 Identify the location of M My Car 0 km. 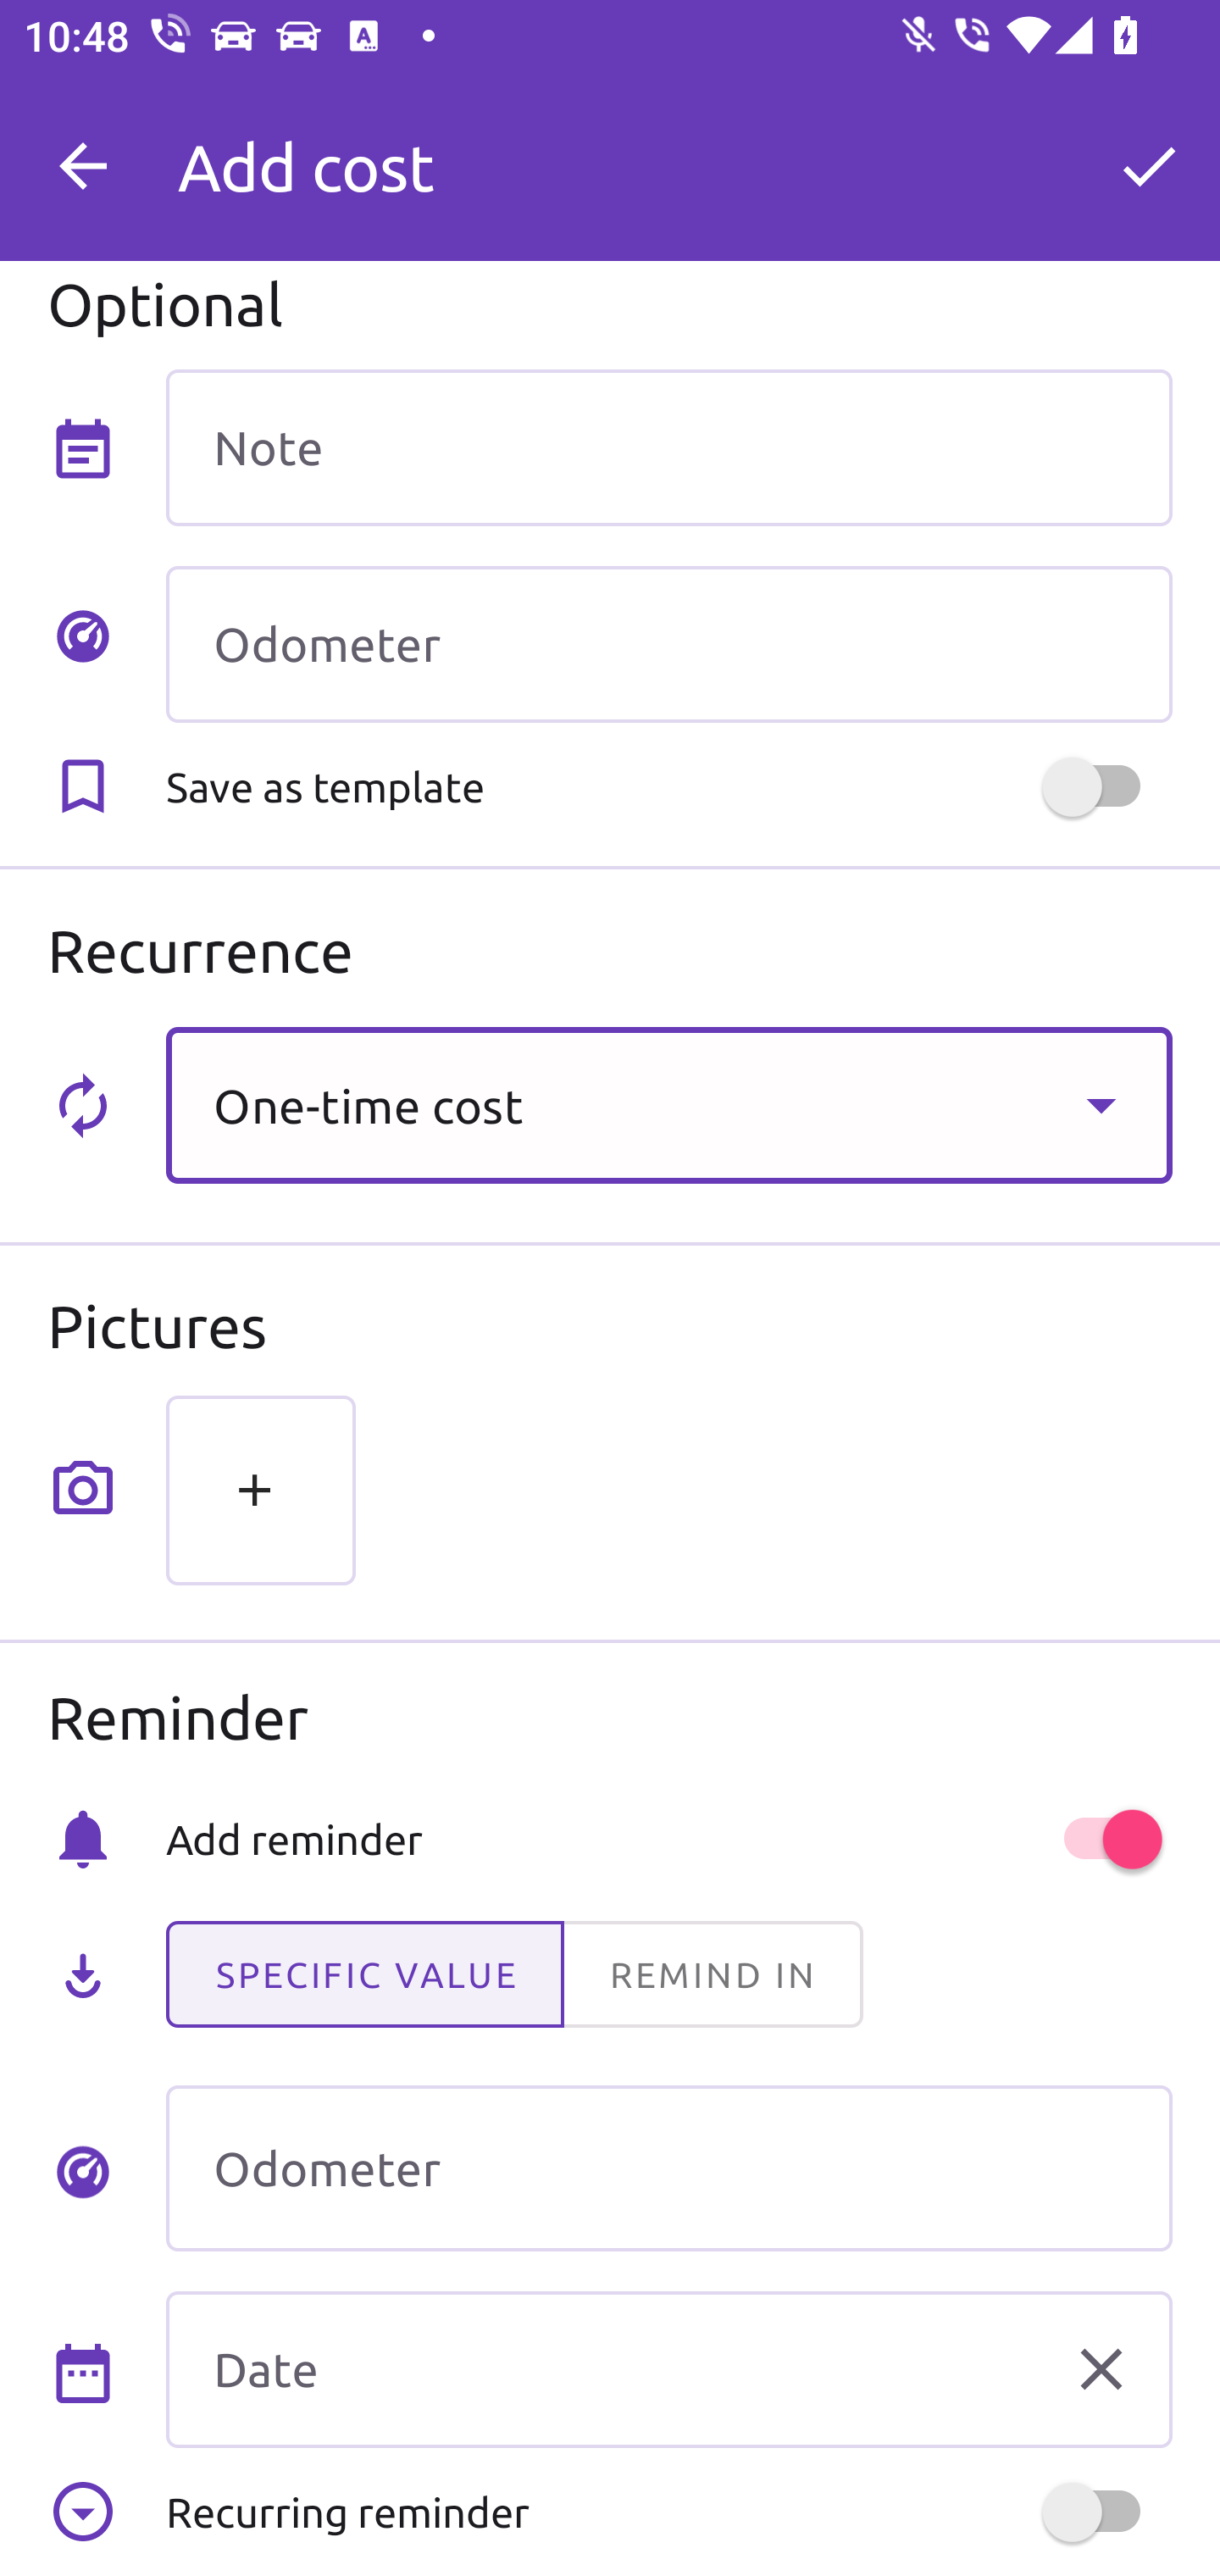
(668, 152).